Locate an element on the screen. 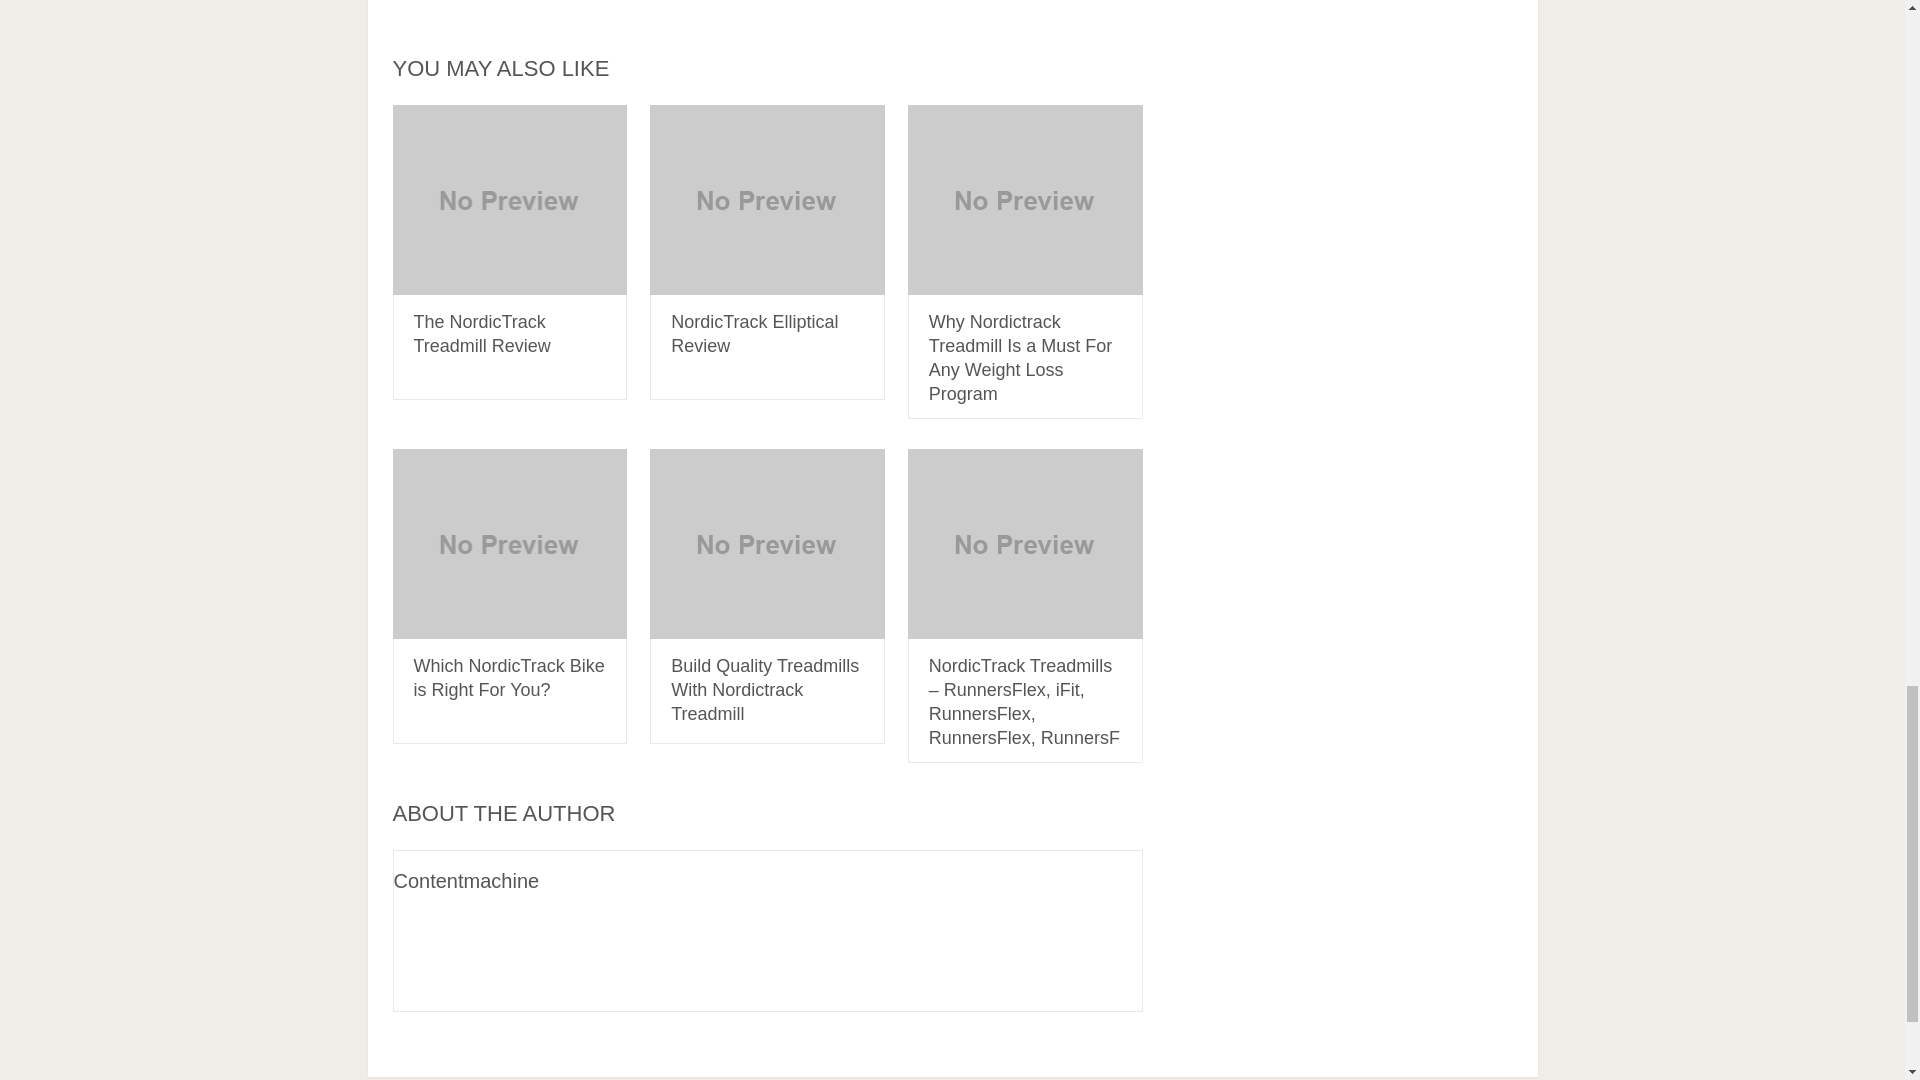  NordicTrack Elliptical Review is located at coordinates (768, 199).